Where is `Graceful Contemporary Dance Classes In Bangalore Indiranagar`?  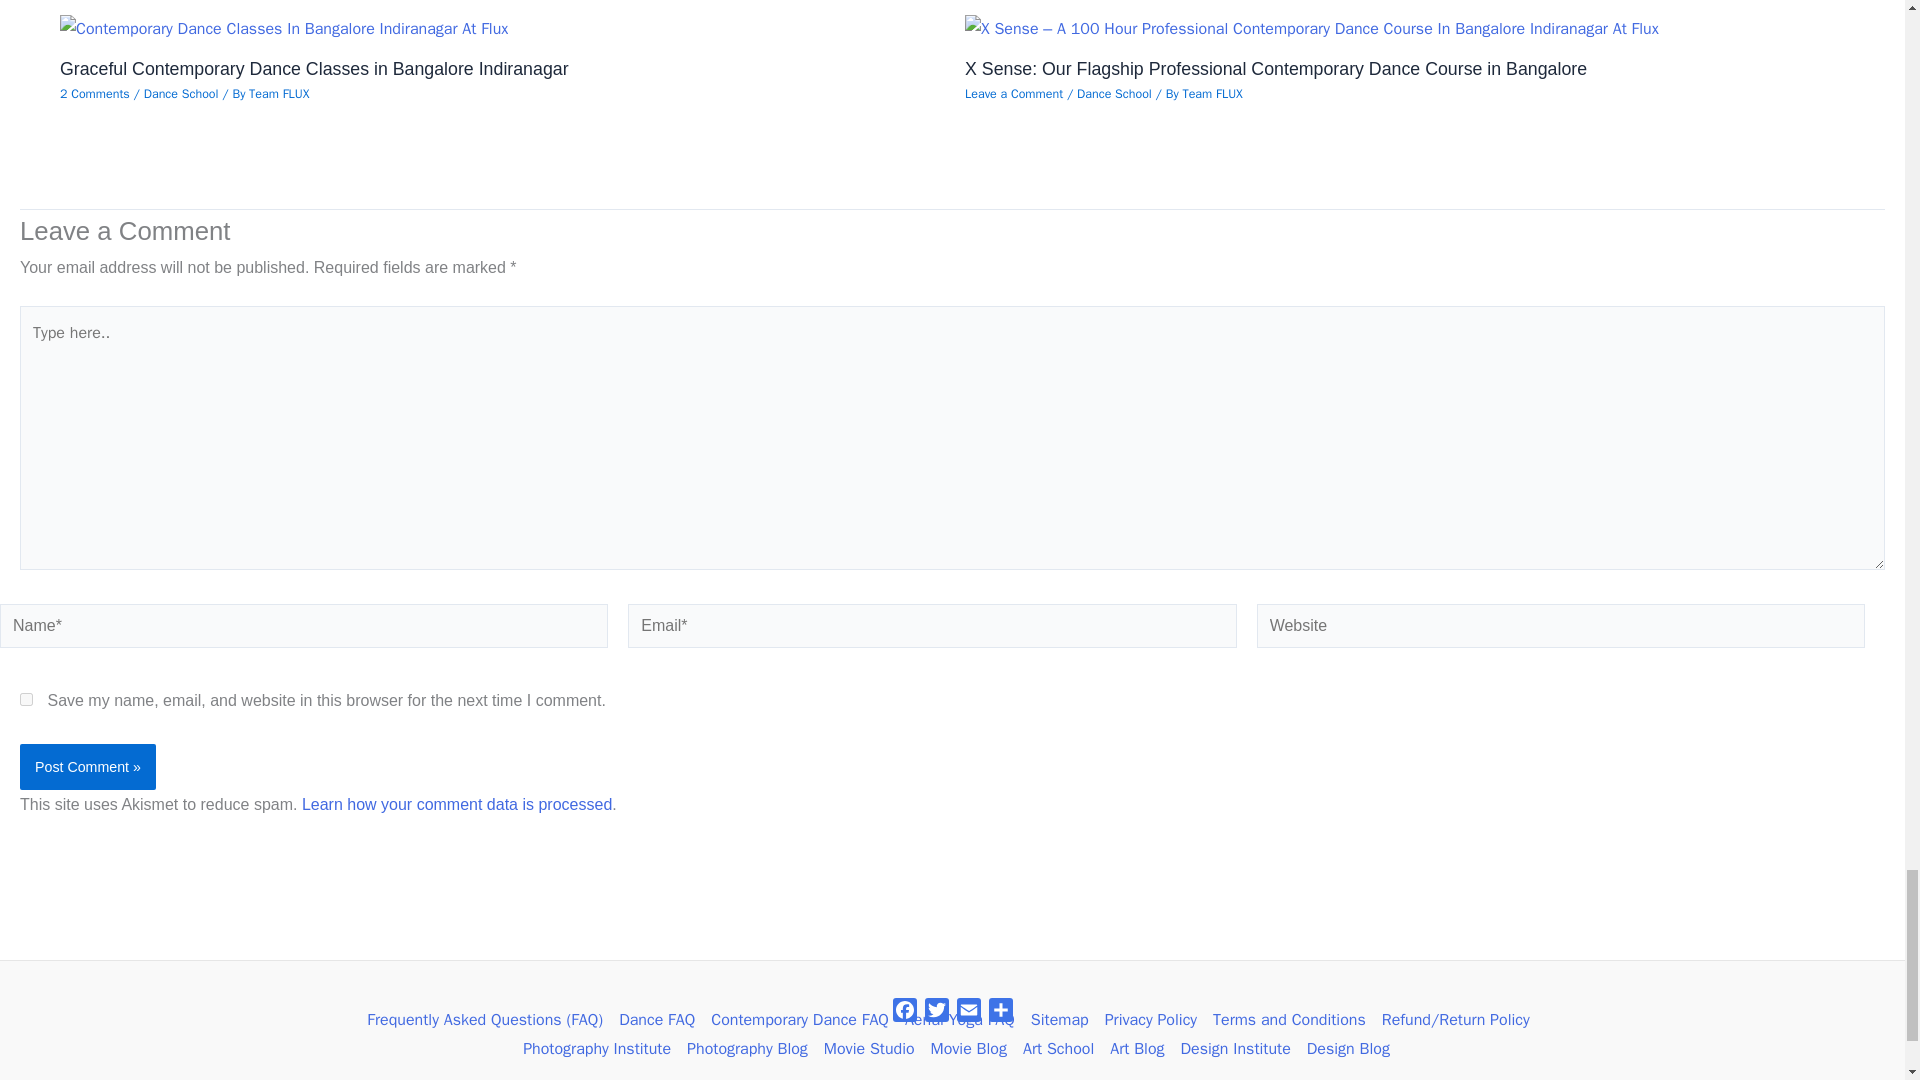 Graceful Contemporary Dance Classes In Bangalore Indiranagar is located at coordinates (284, 30).